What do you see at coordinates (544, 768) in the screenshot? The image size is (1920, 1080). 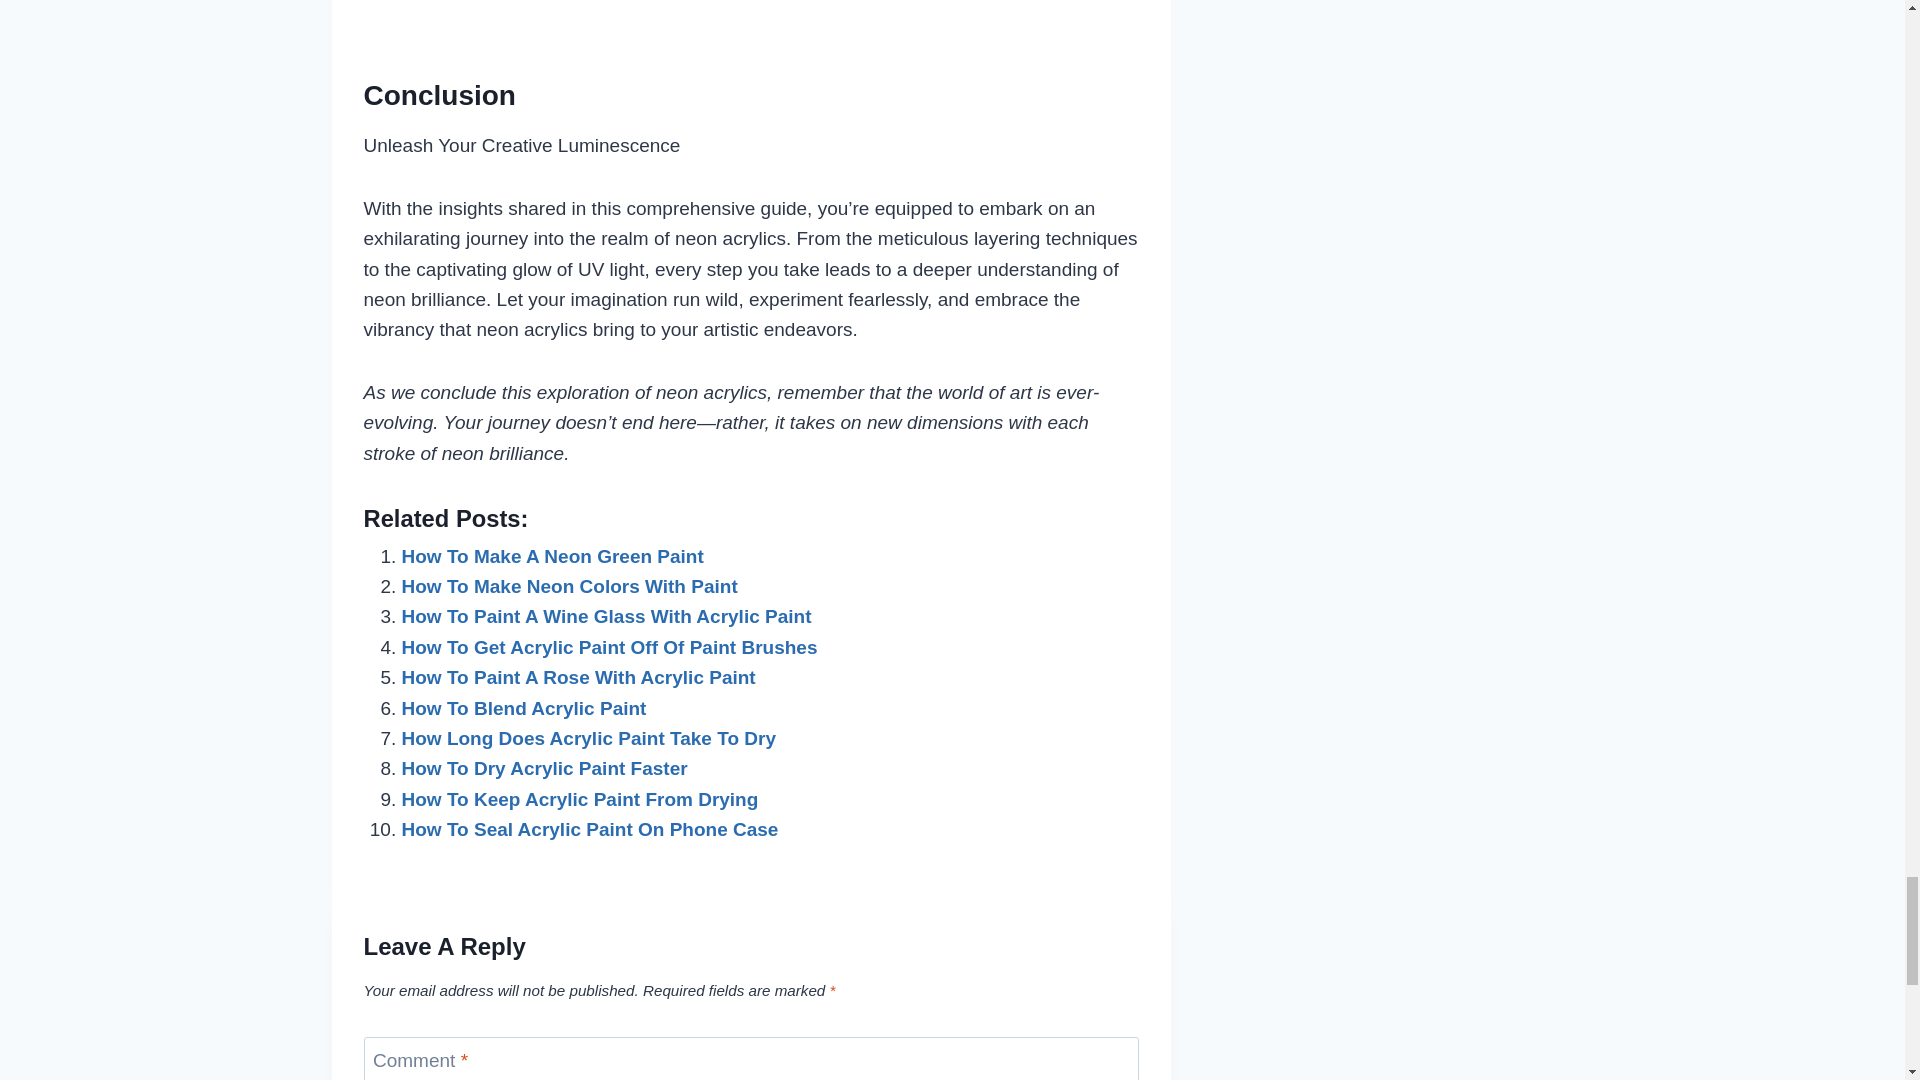 I see `How To Dry Acrylic Paint Faster` at bounding box center [544, 768].